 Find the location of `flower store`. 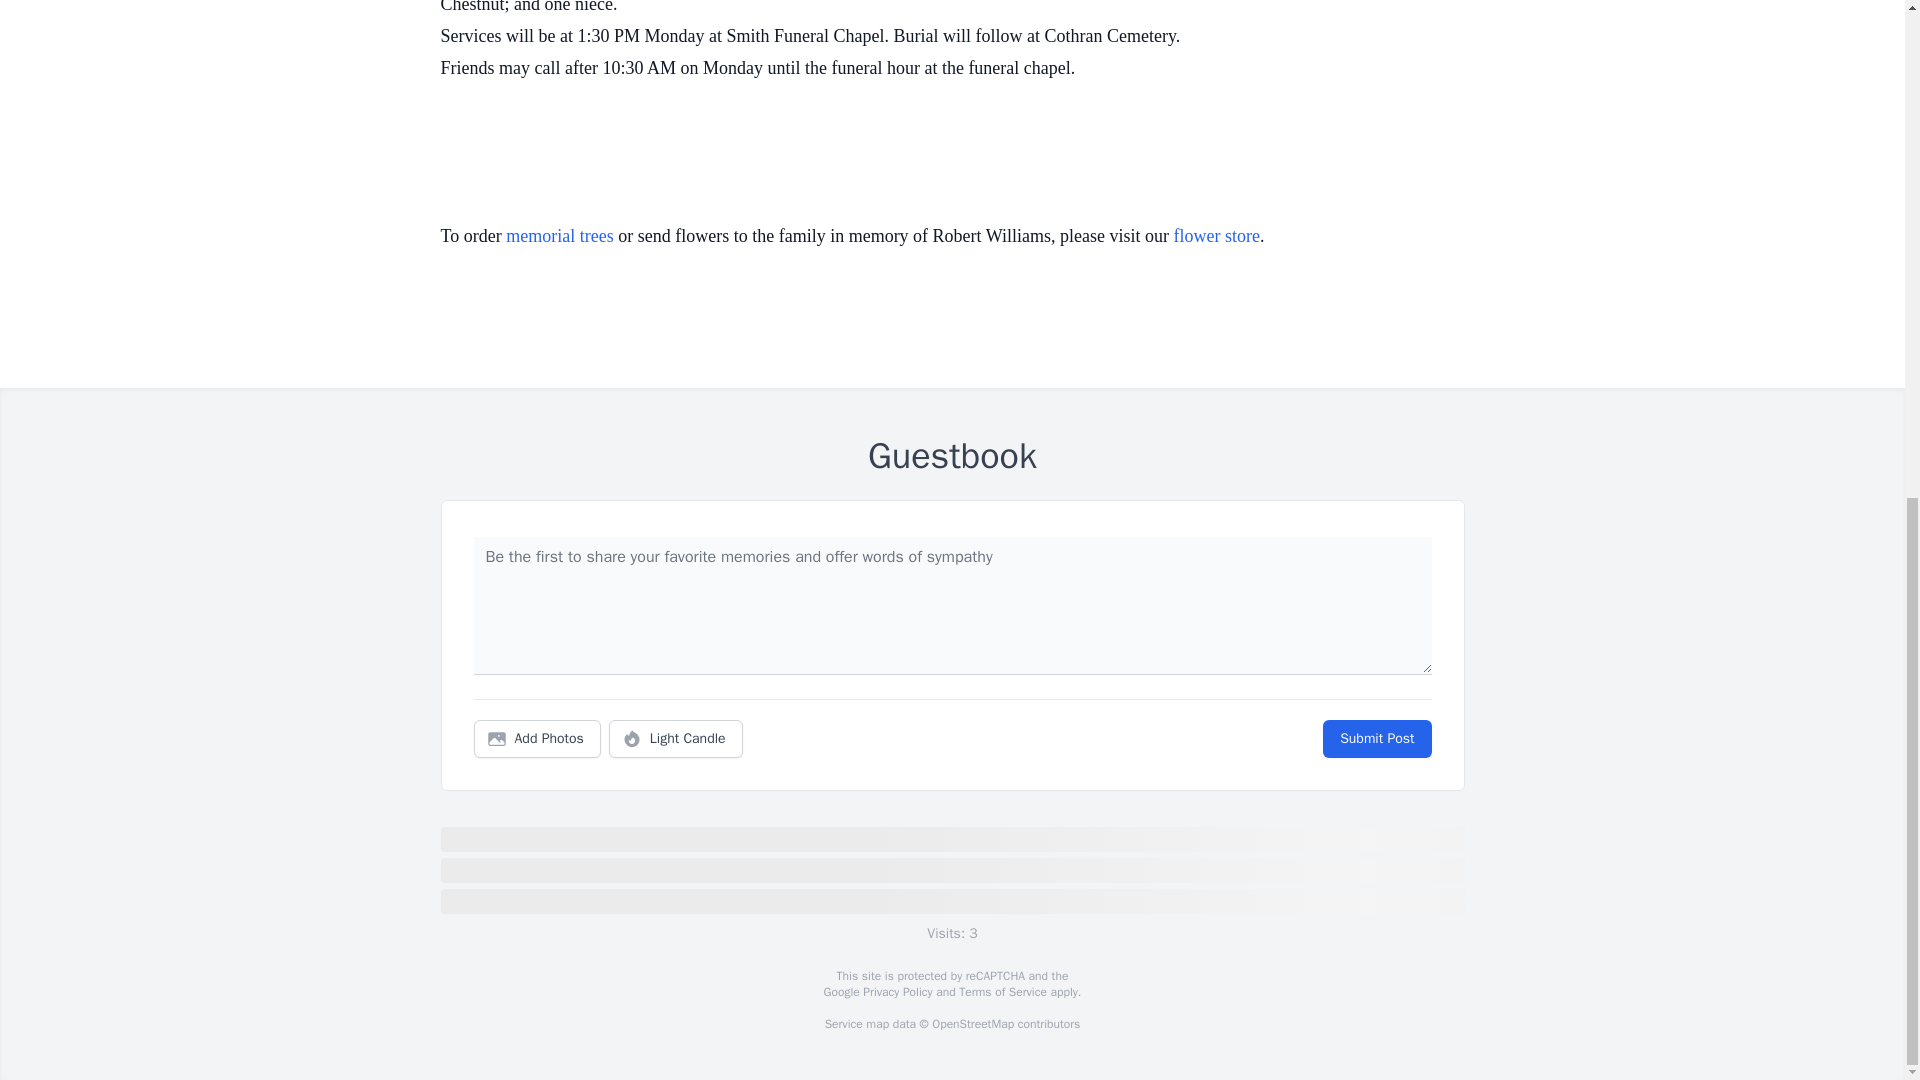

flower store is located at coordinates (1216, 236).